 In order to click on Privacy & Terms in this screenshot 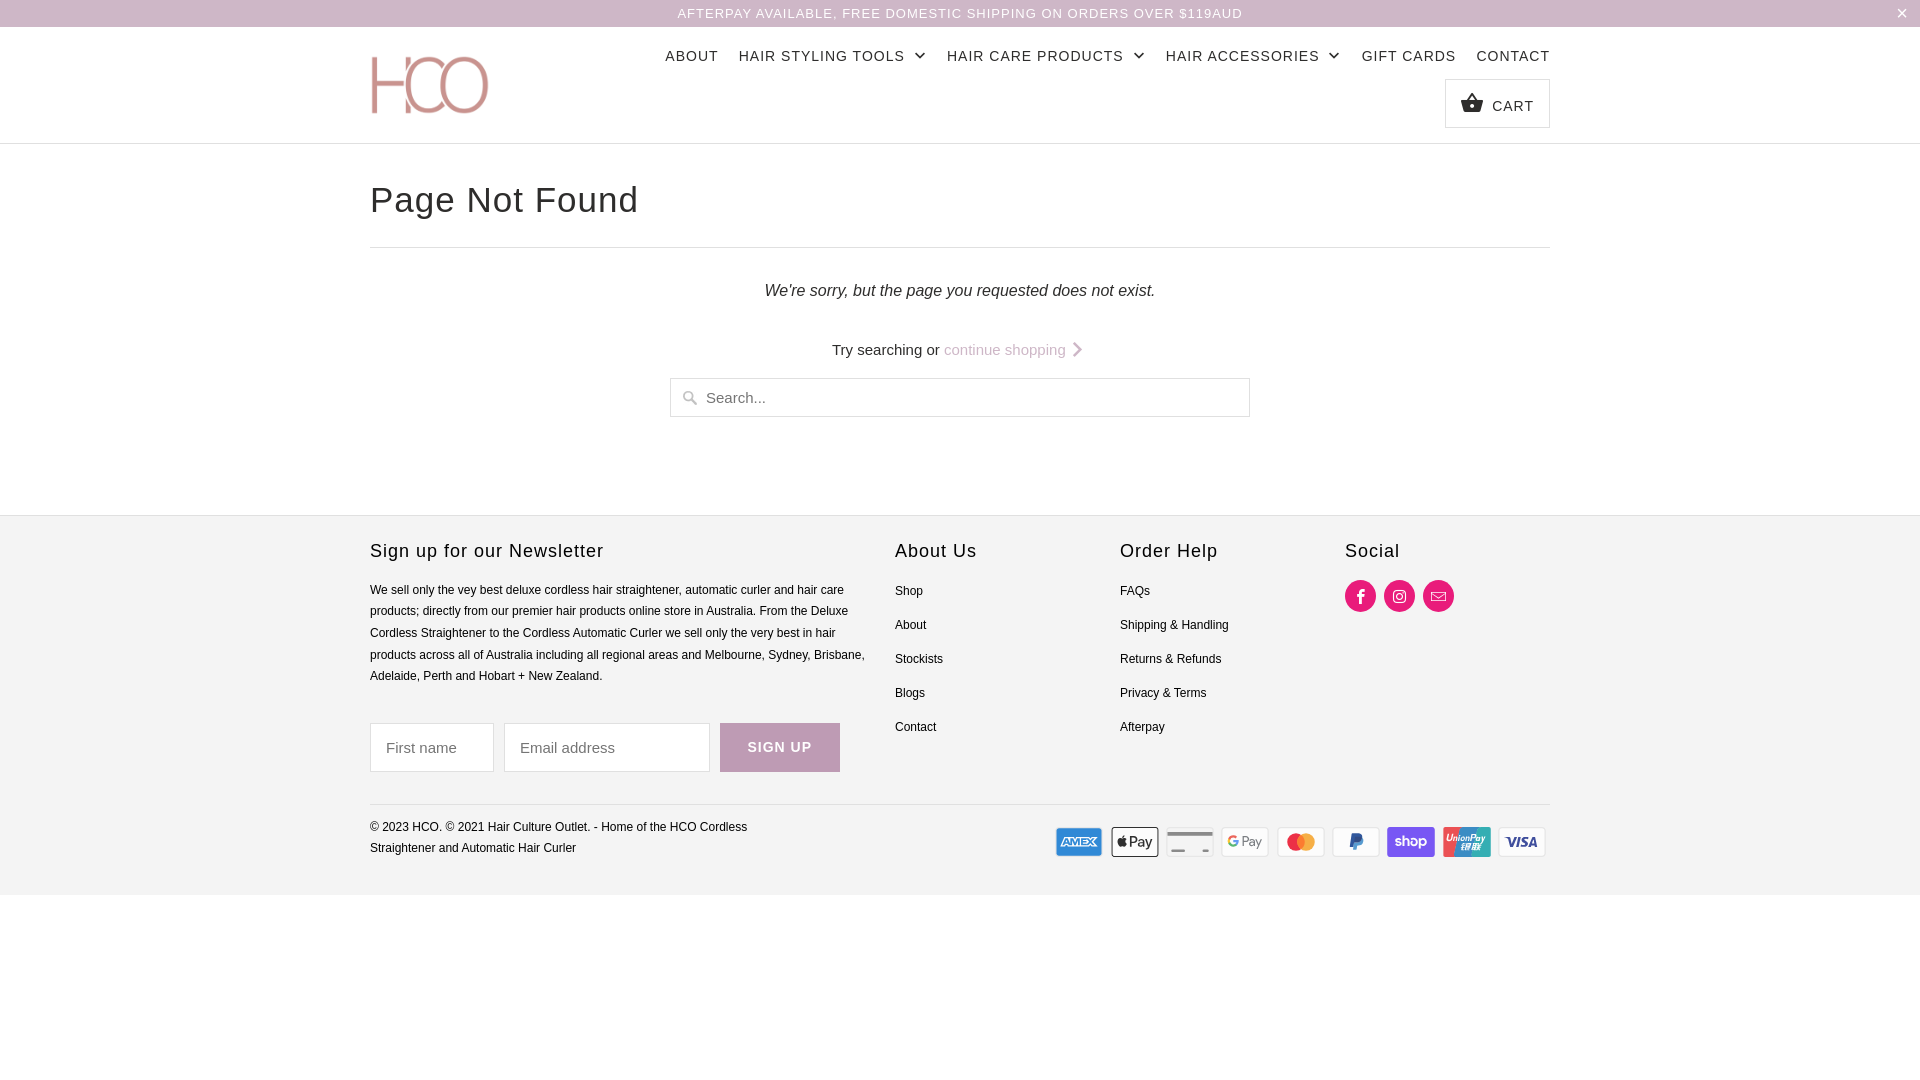, I will do `click(1163, 693)`.